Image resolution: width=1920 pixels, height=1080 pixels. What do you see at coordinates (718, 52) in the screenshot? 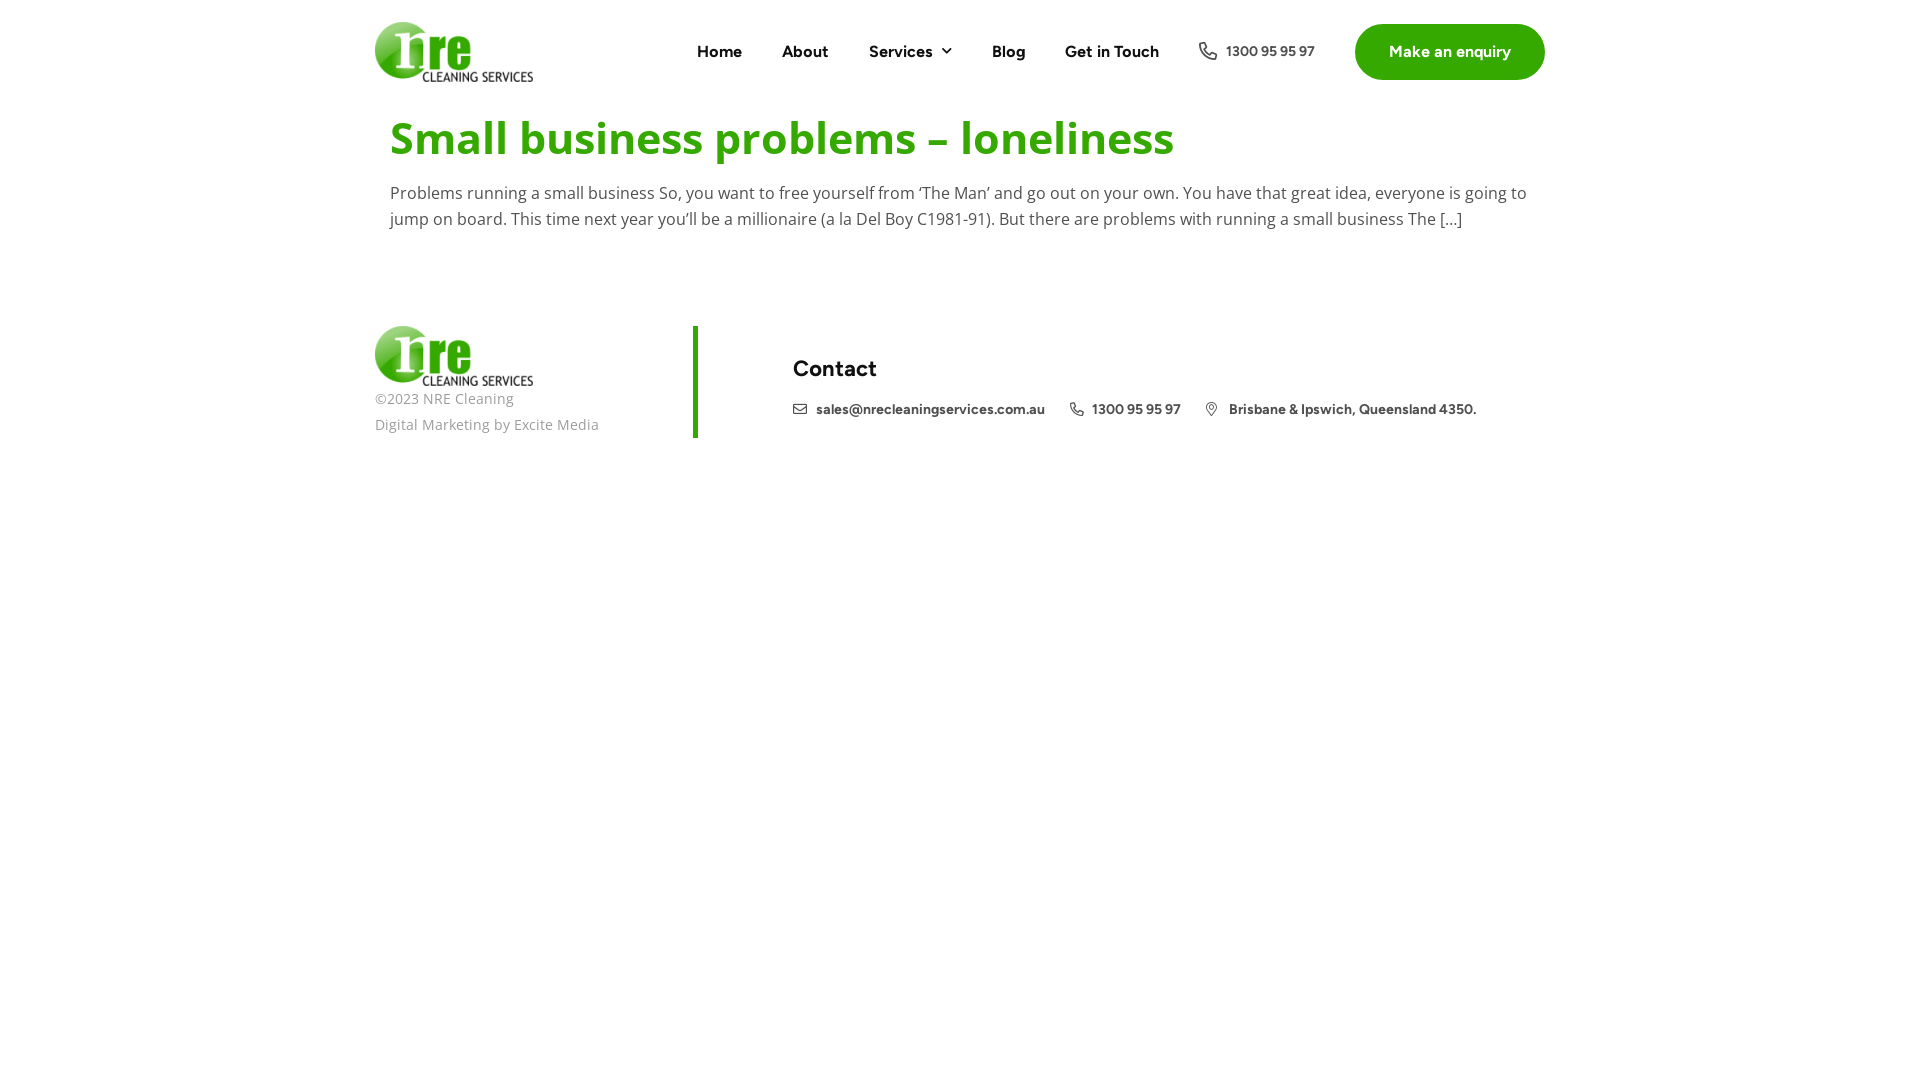
I see `Home` at bounding box center [718, 52].